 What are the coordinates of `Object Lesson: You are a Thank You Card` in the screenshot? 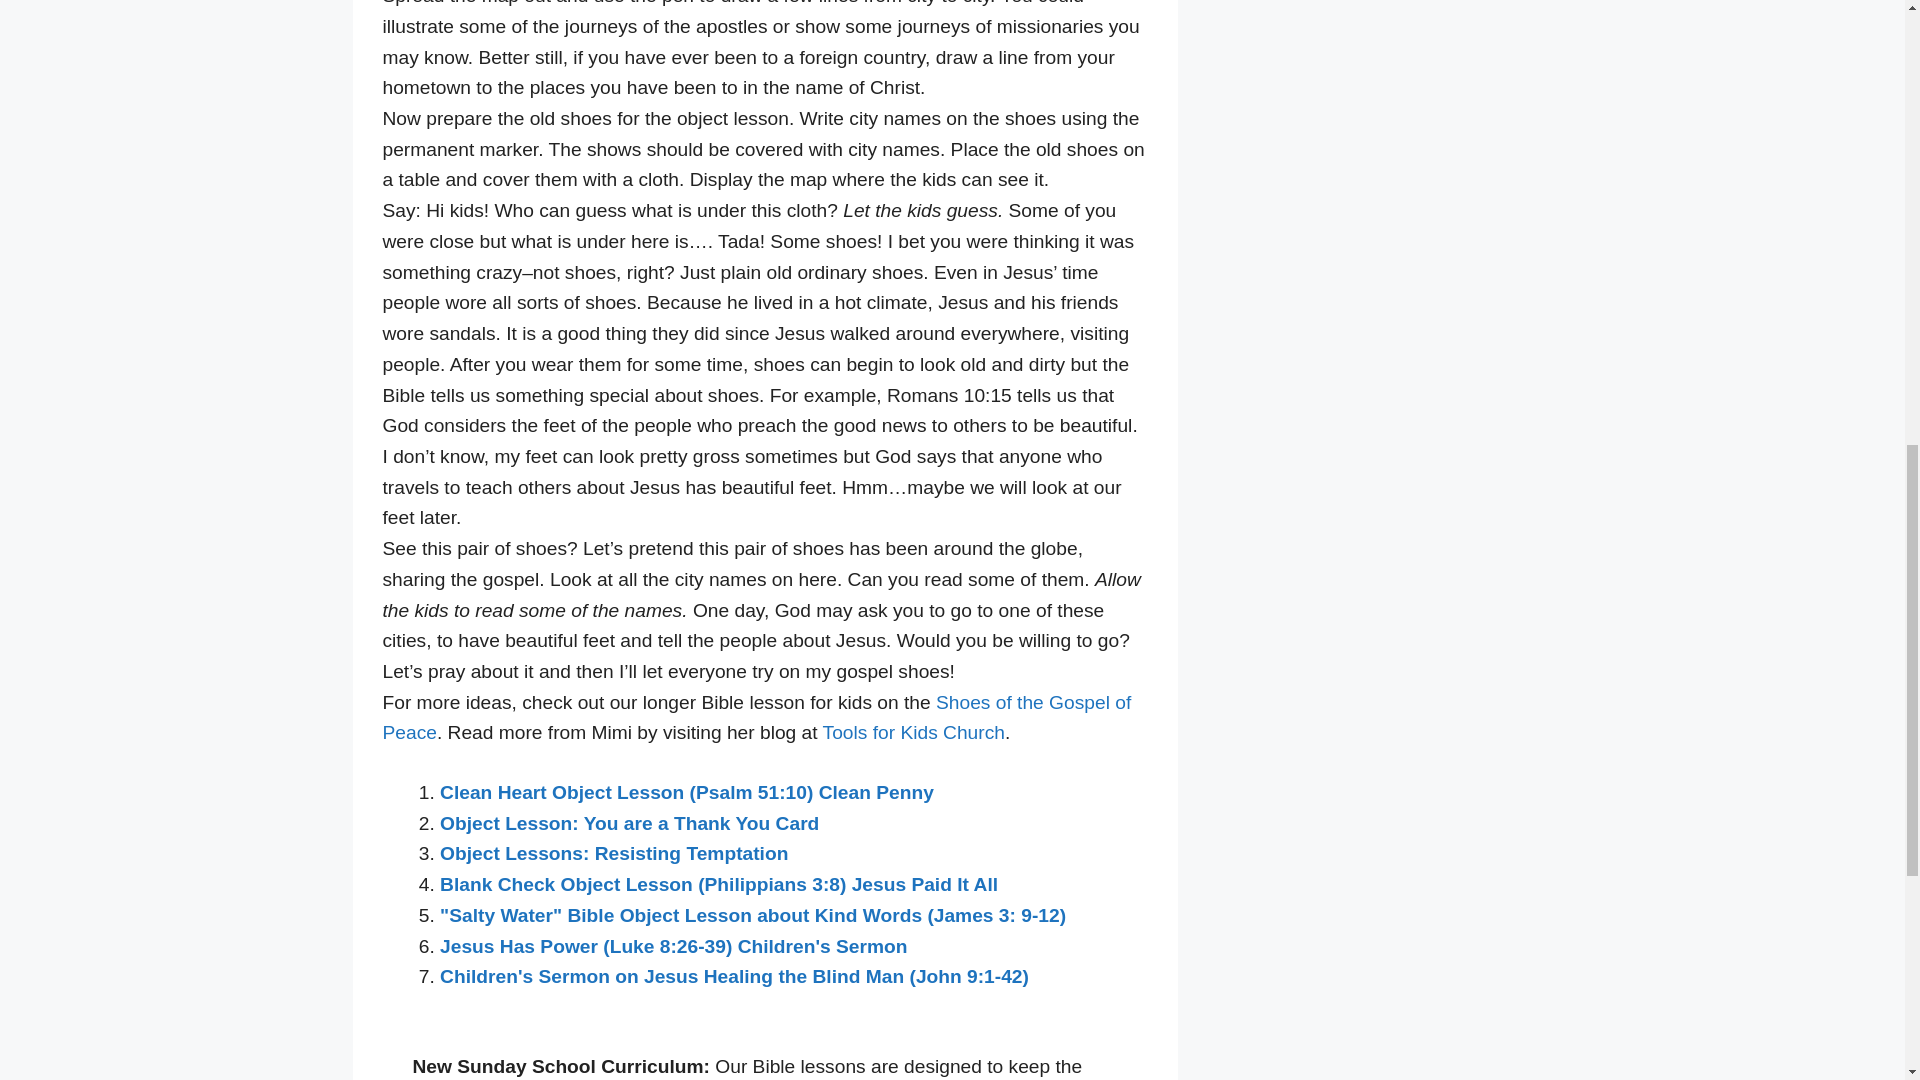 It's located at (629, 823).